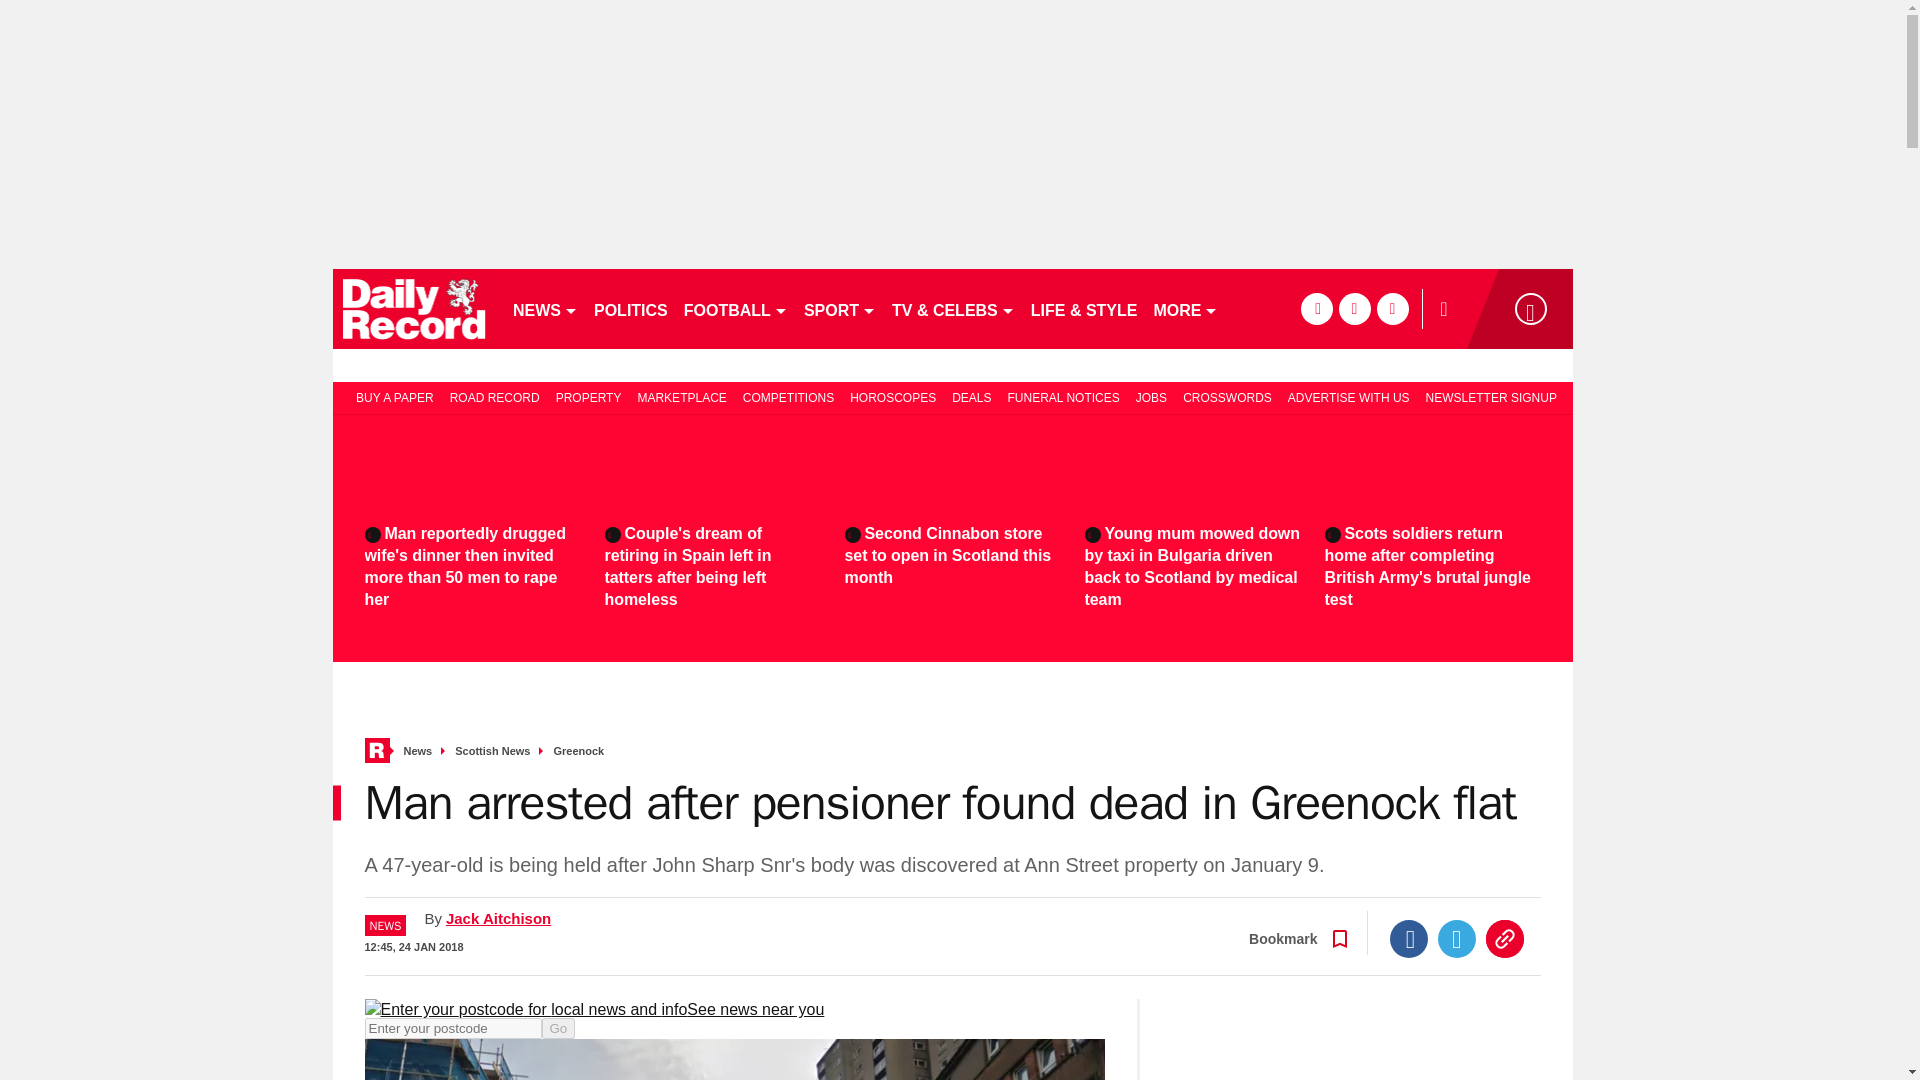 This screenshot has width=1920, height=1080. What do you see at coordinates (1354, 308) in the screenshot?
I see `twitter` at bounding box center [1354, 308].